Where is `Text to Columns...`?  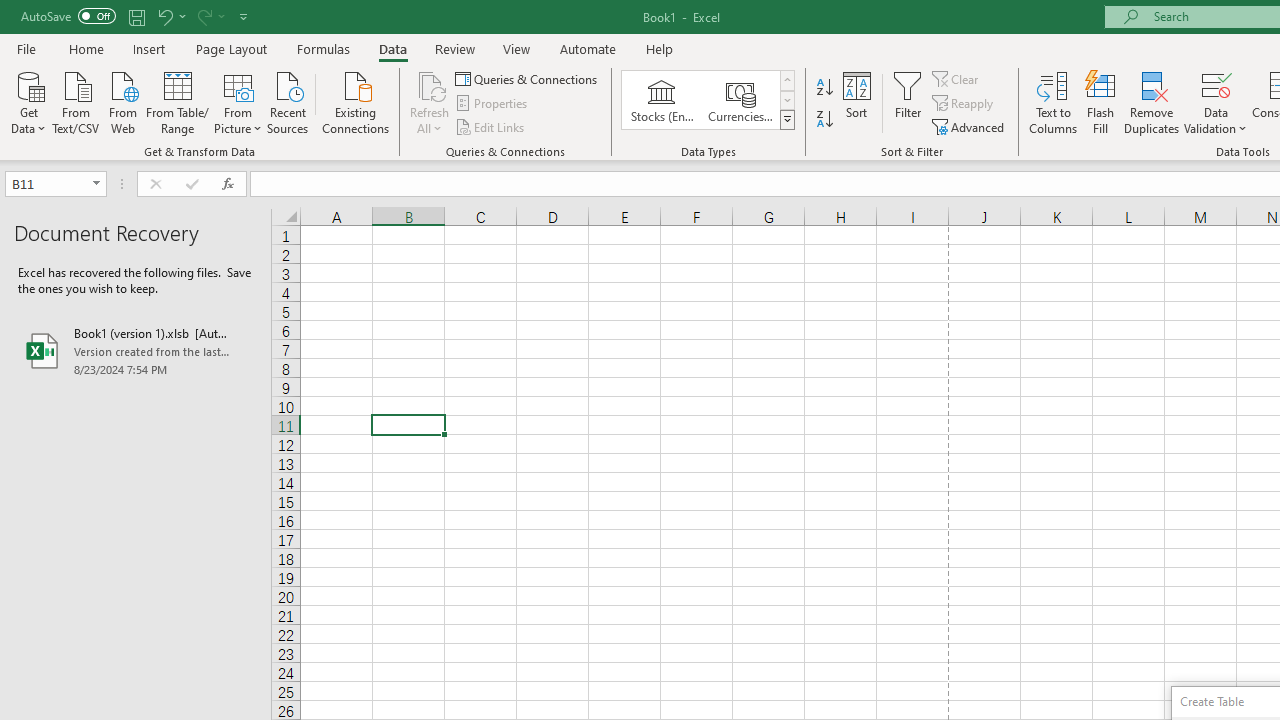
Text to Columns... is located at coordinates (1053, 102).